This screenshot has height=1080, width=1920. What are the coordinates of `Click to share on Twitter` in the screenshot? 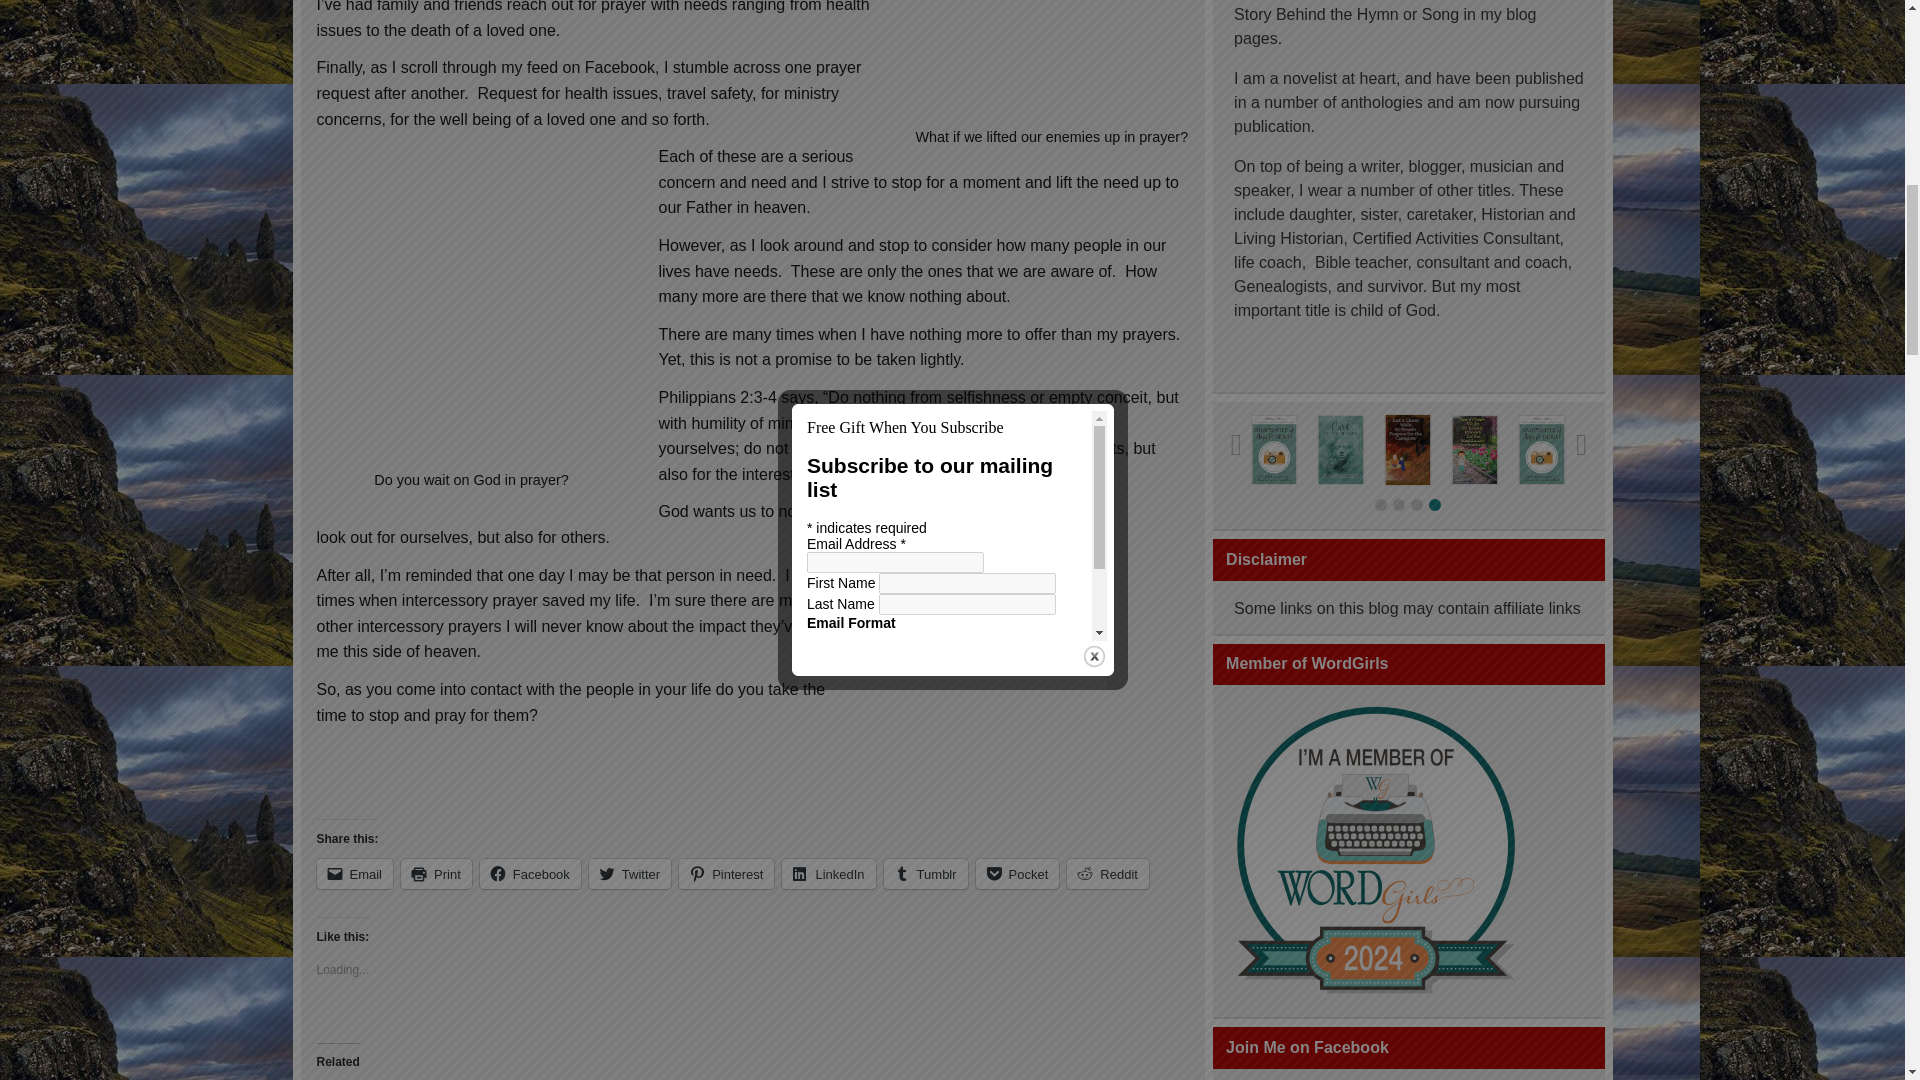 It's located at (630, 873).